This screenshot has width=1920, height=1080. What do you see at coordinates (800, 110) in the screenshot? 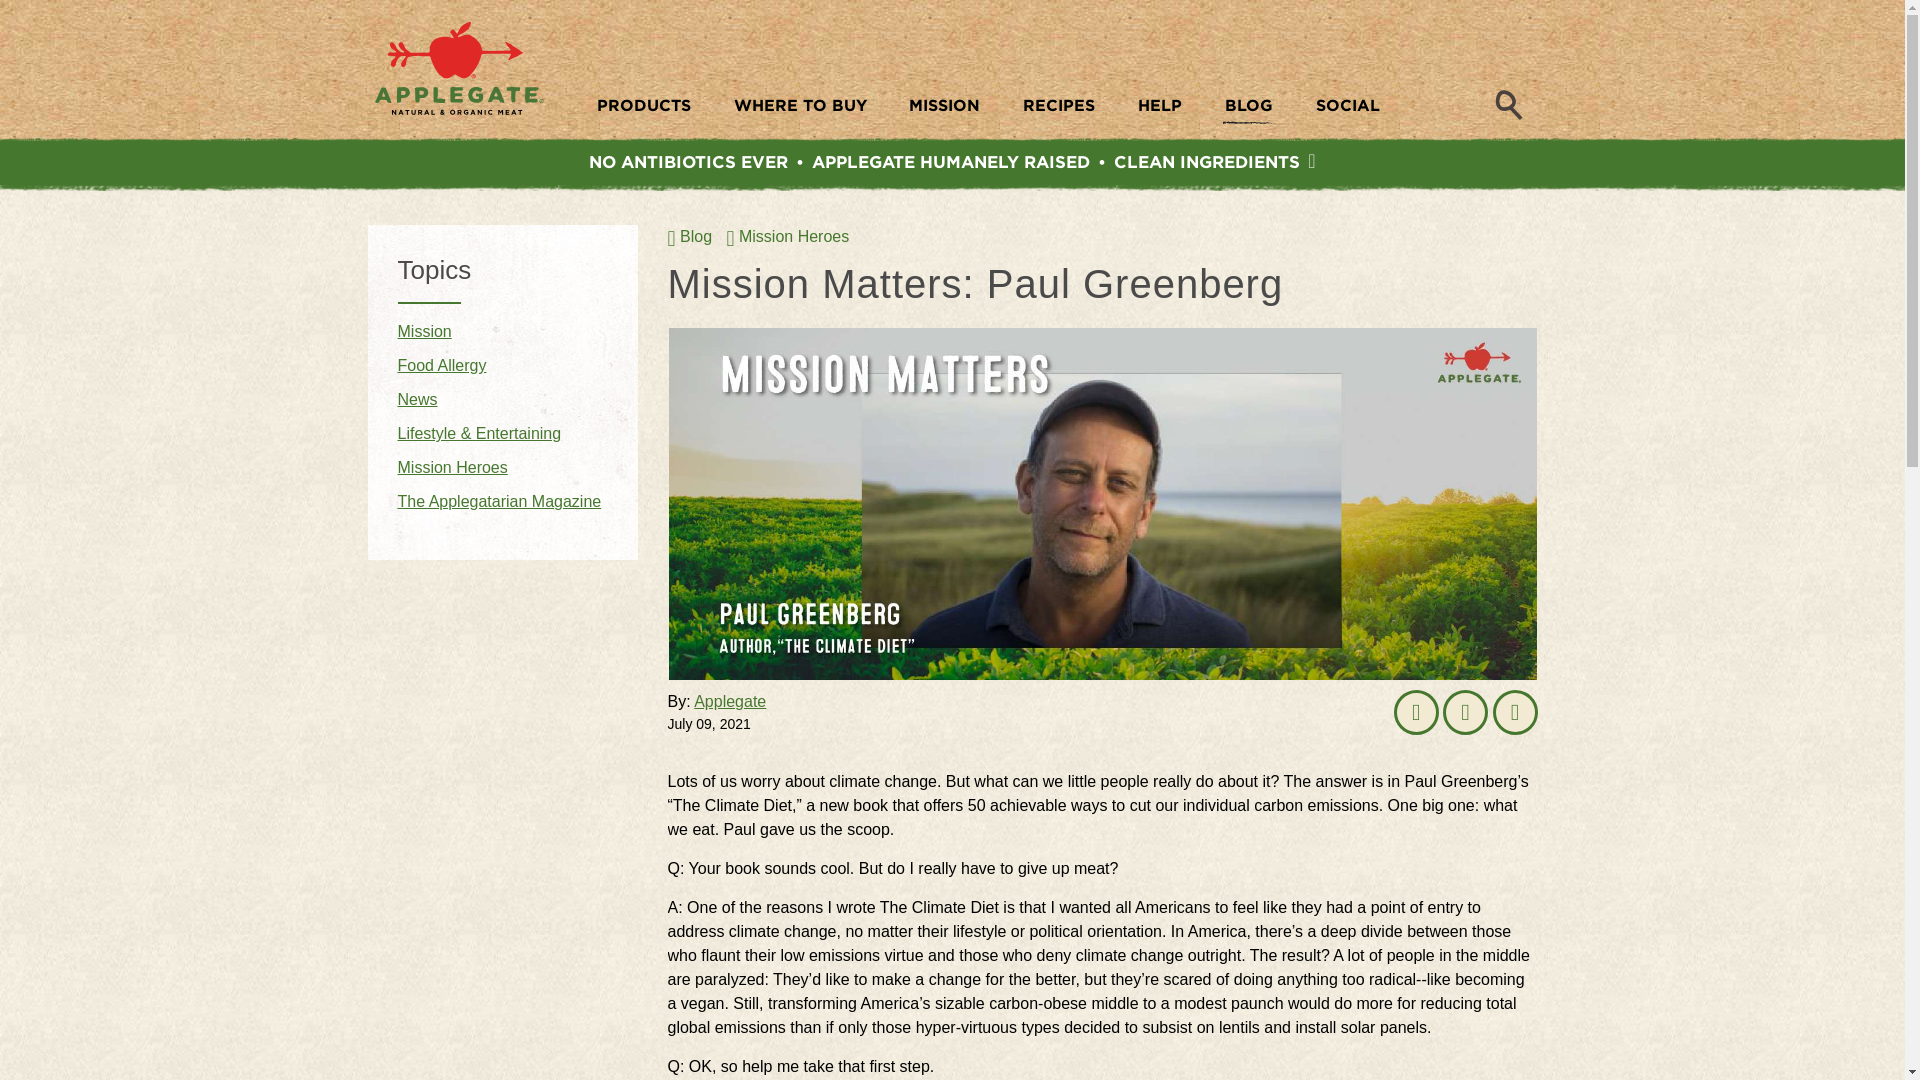
I see `WHERE TO BUY` at bounding box center [800, 110].